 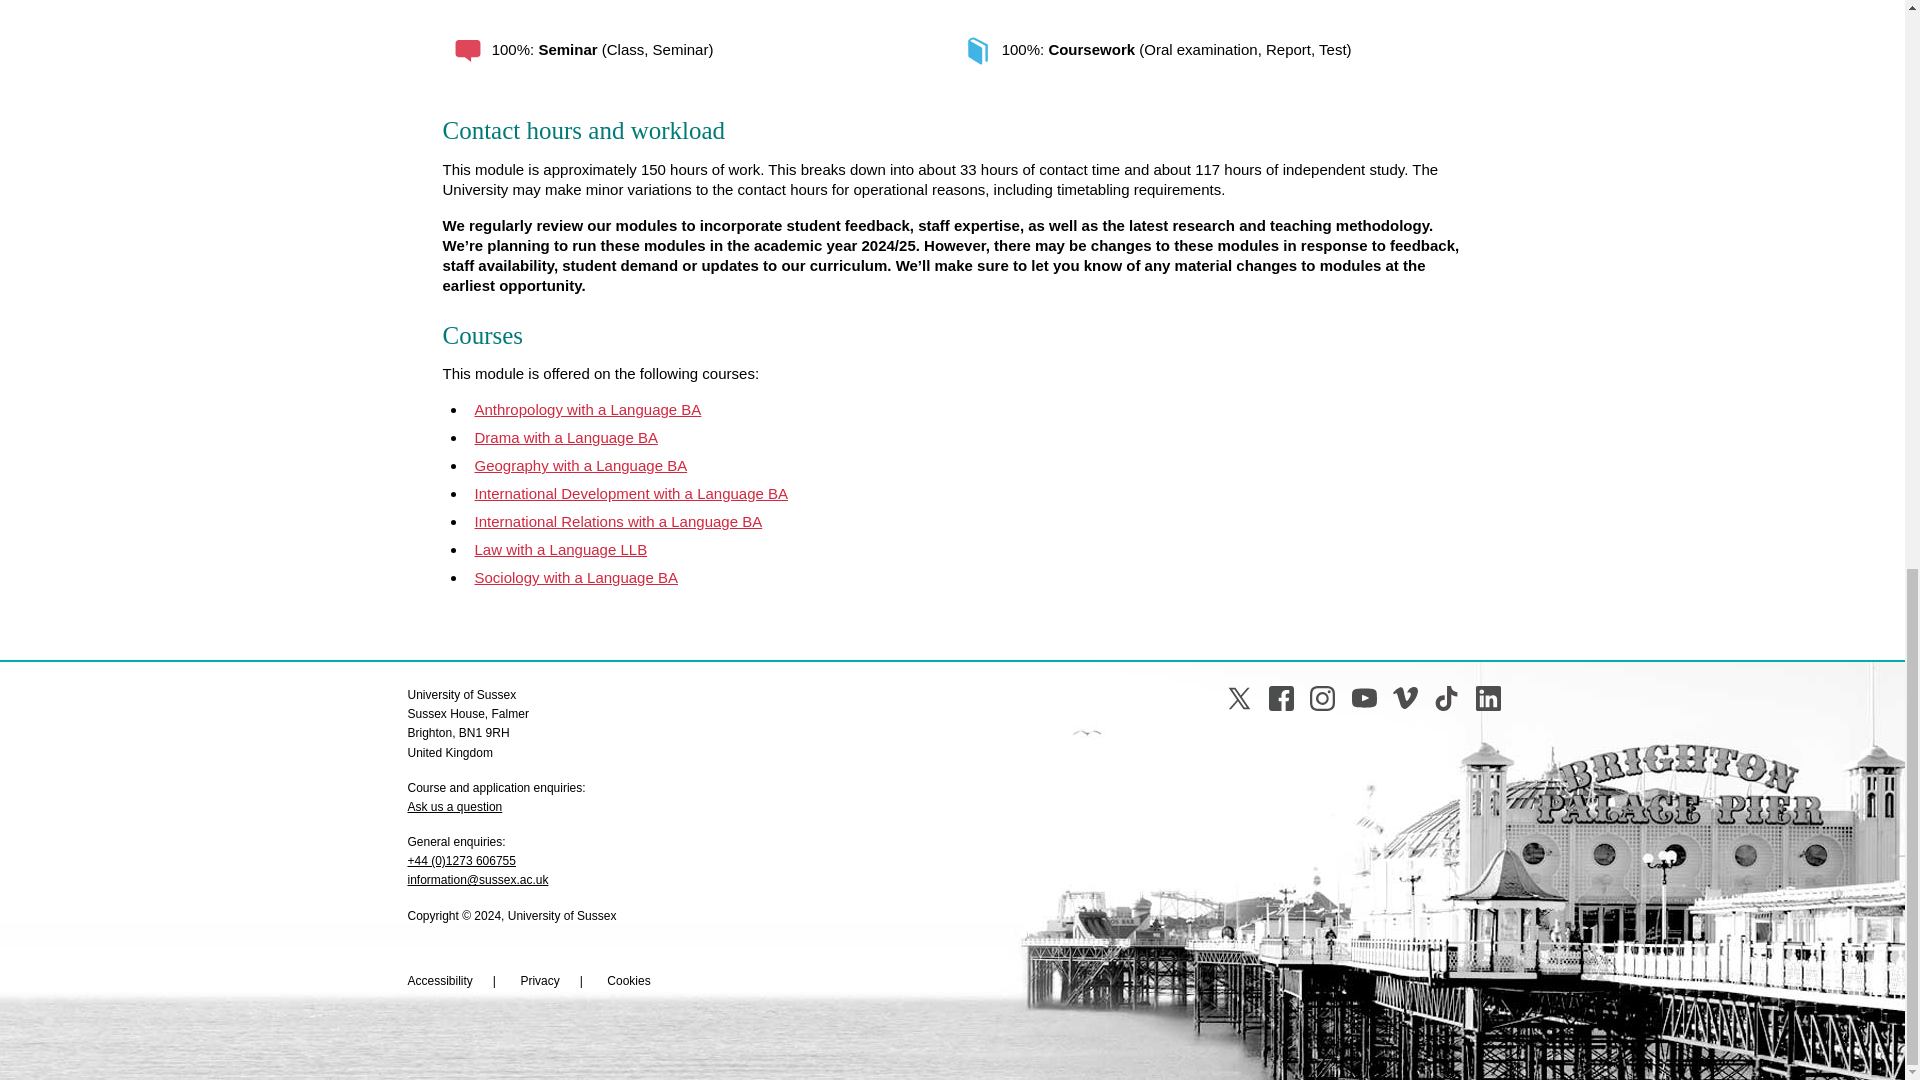 What do you see at coordinates (1364, 698) in the screenshot?
I see `YouTube` at bounding box center [1364, 698].